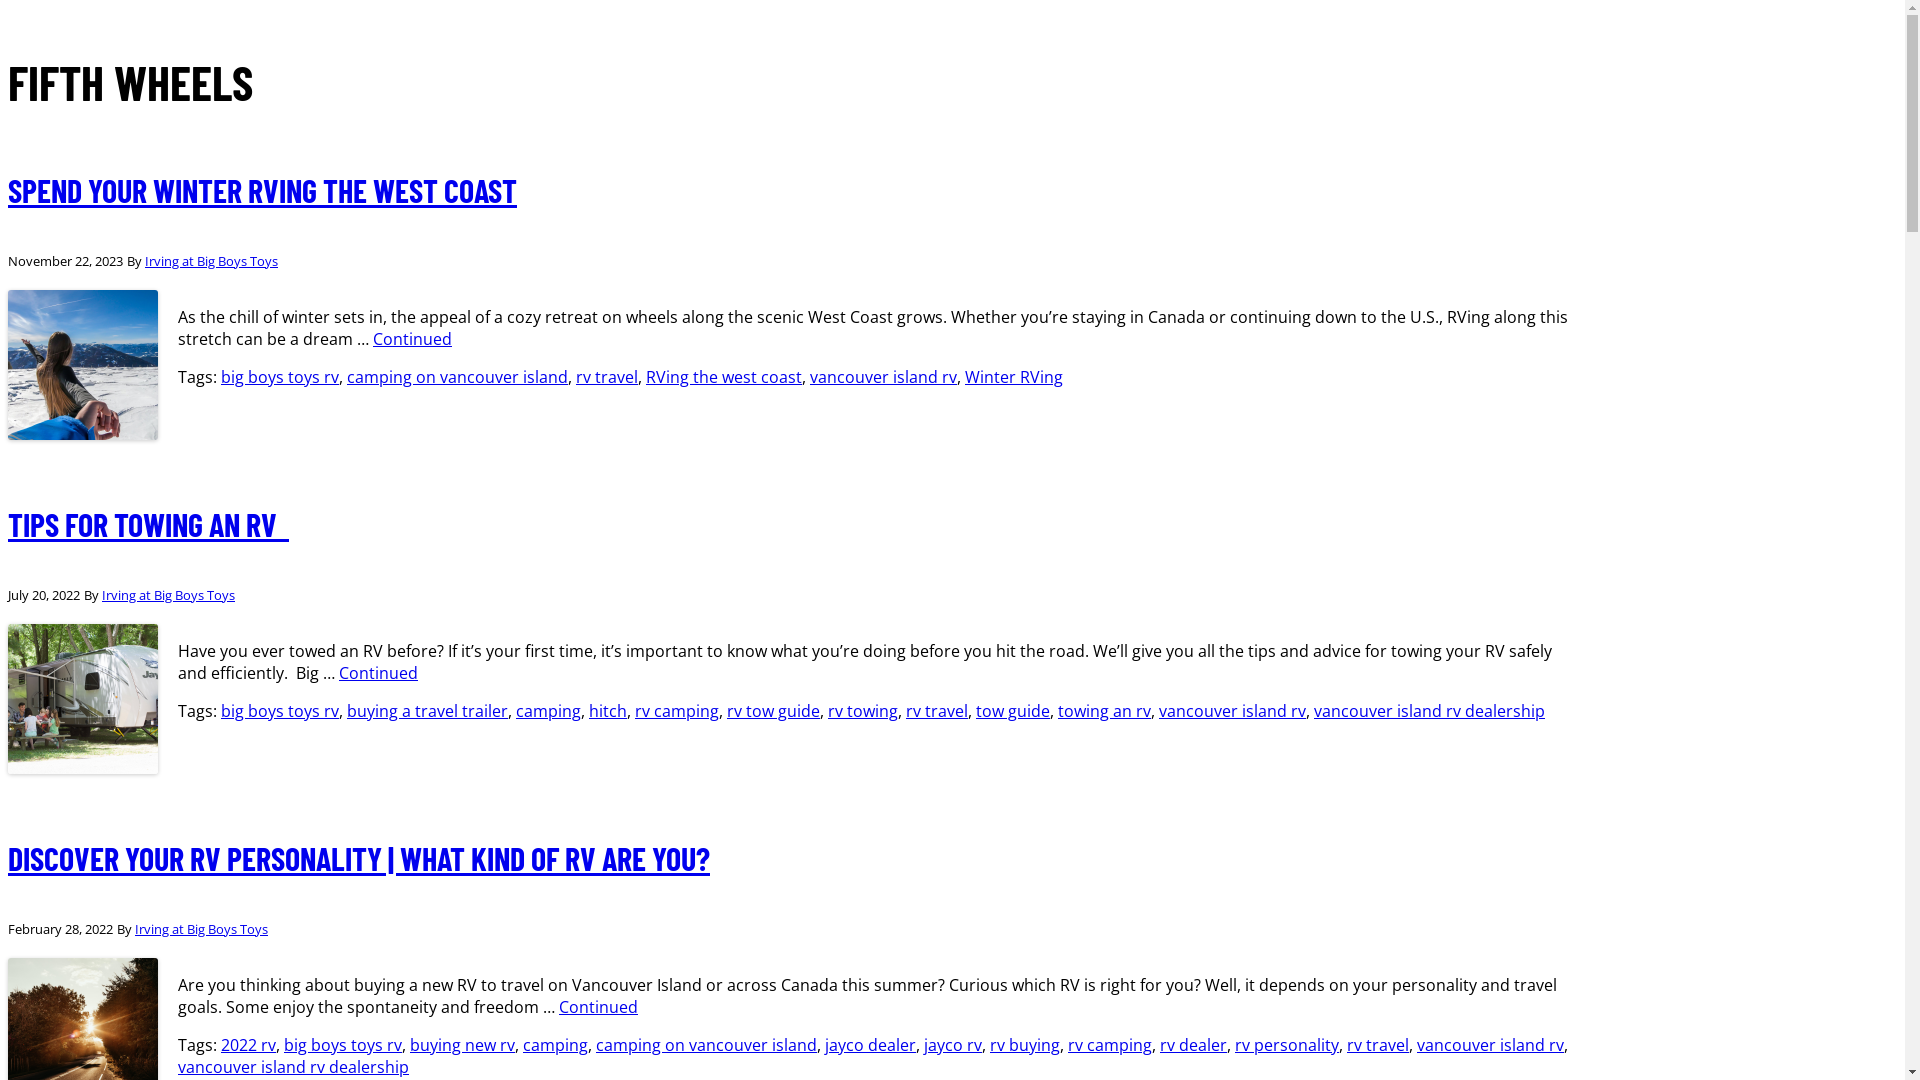 This screenshot has height=1080, width=1920. Describe the element at coordinates (724, 377) in the screenshot. I see `RVing the west coast` at that location.